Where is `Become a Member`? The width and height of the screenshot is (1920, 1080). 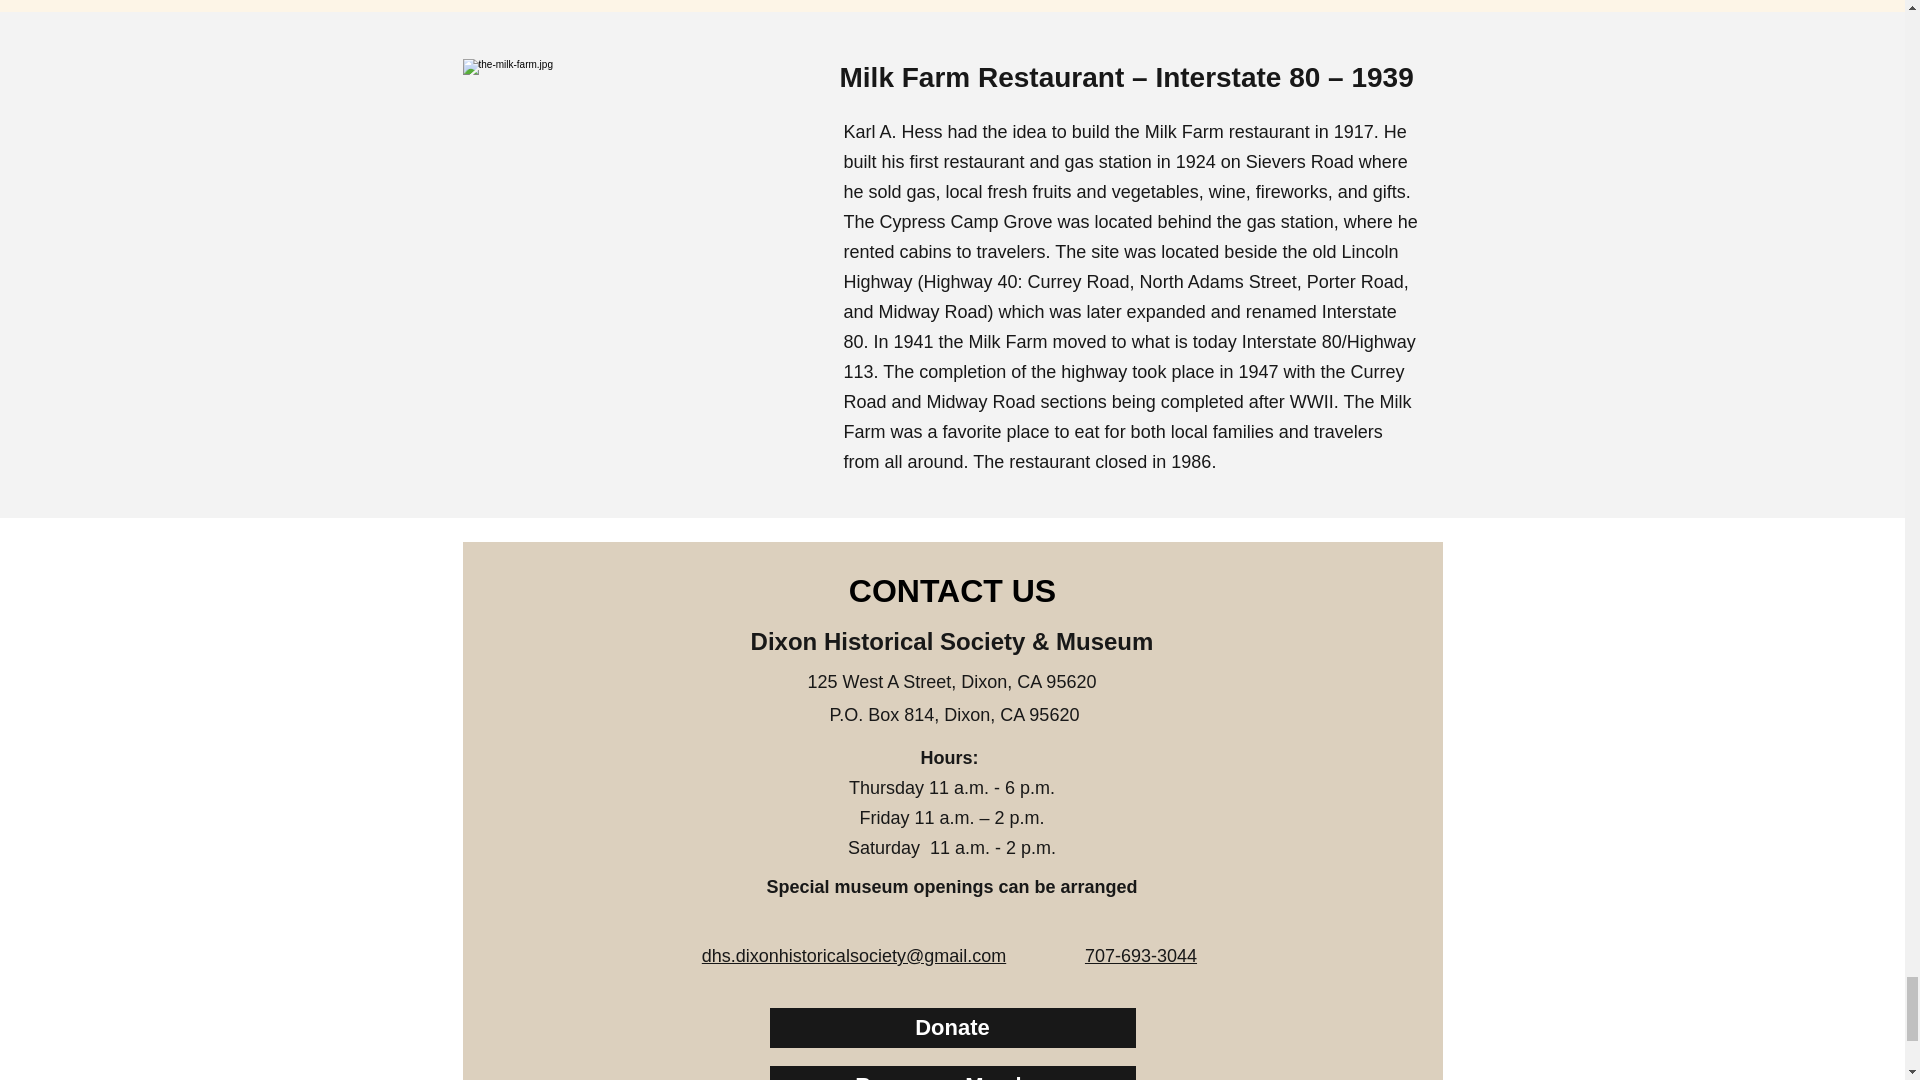 Become a Member is located at coordinates (952, 1072).